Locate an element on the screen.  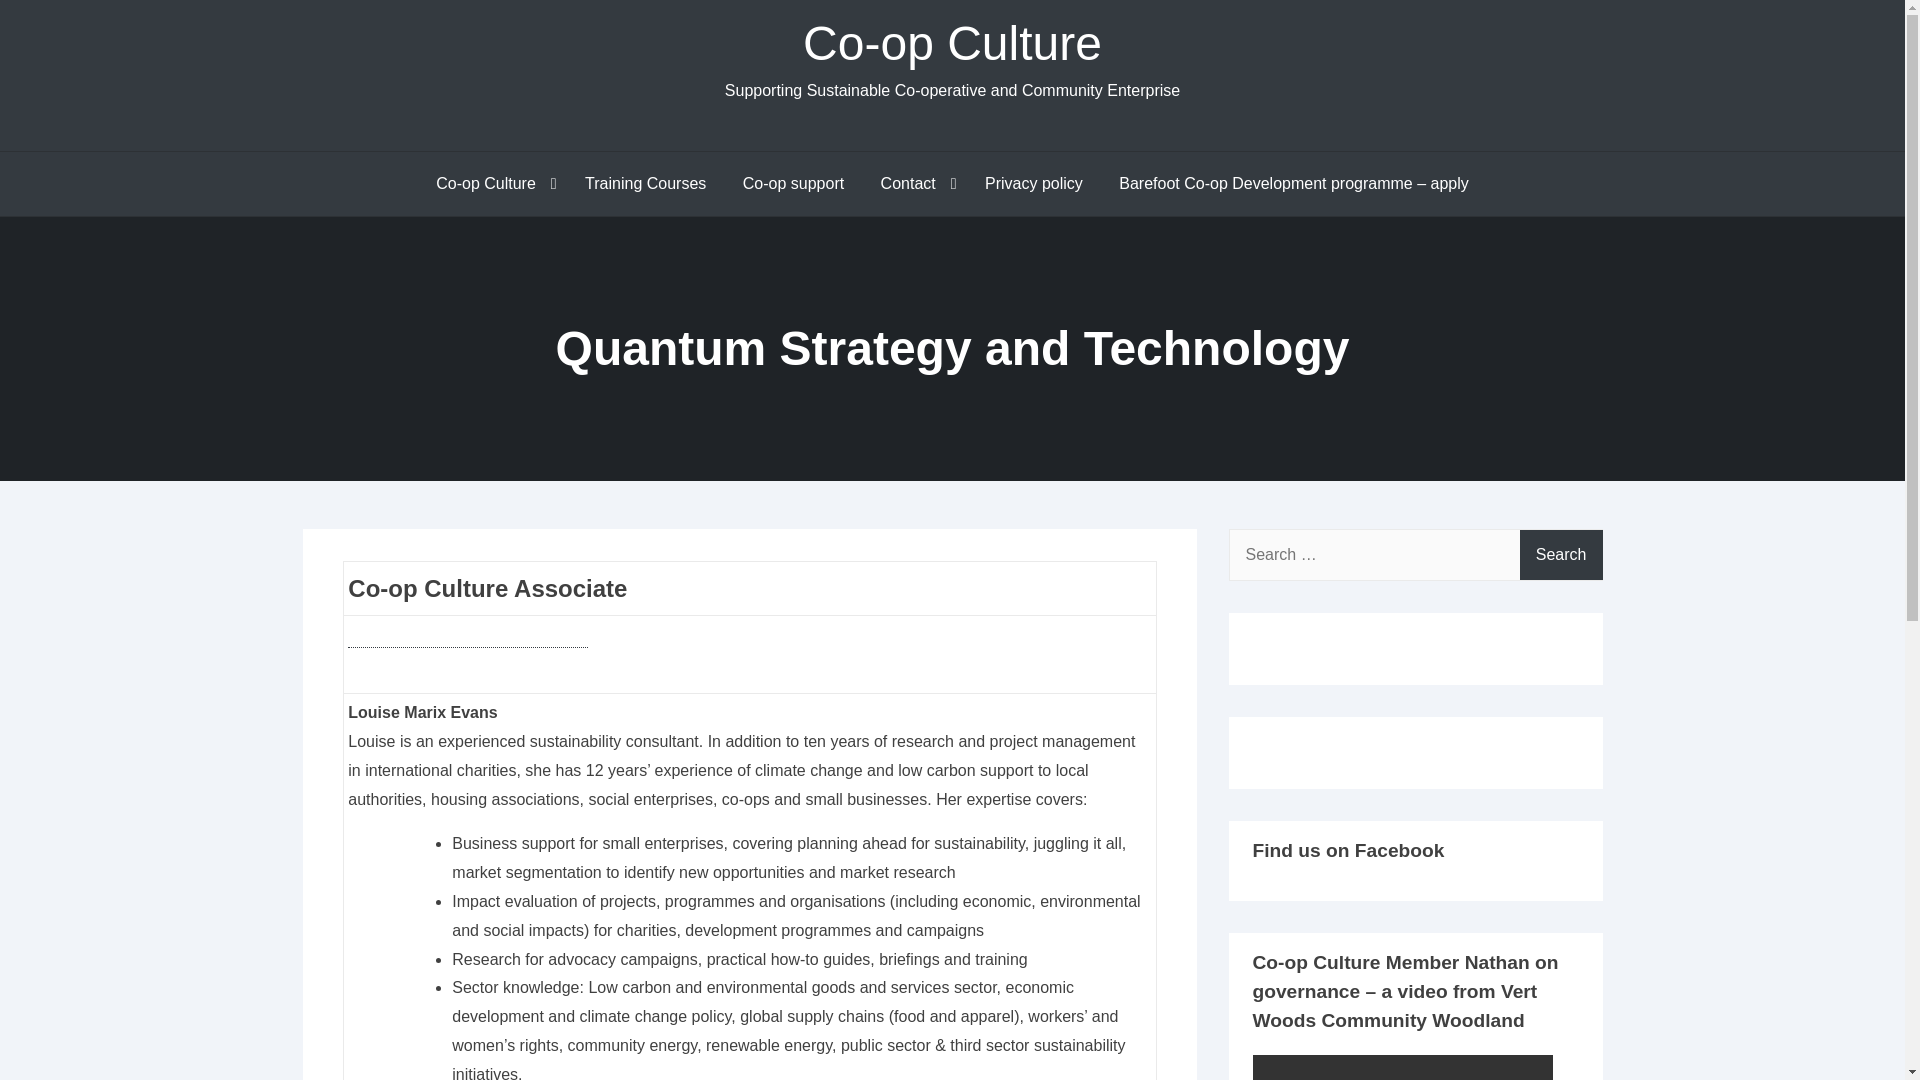
Training Courses is located at coordinates (644, 184).